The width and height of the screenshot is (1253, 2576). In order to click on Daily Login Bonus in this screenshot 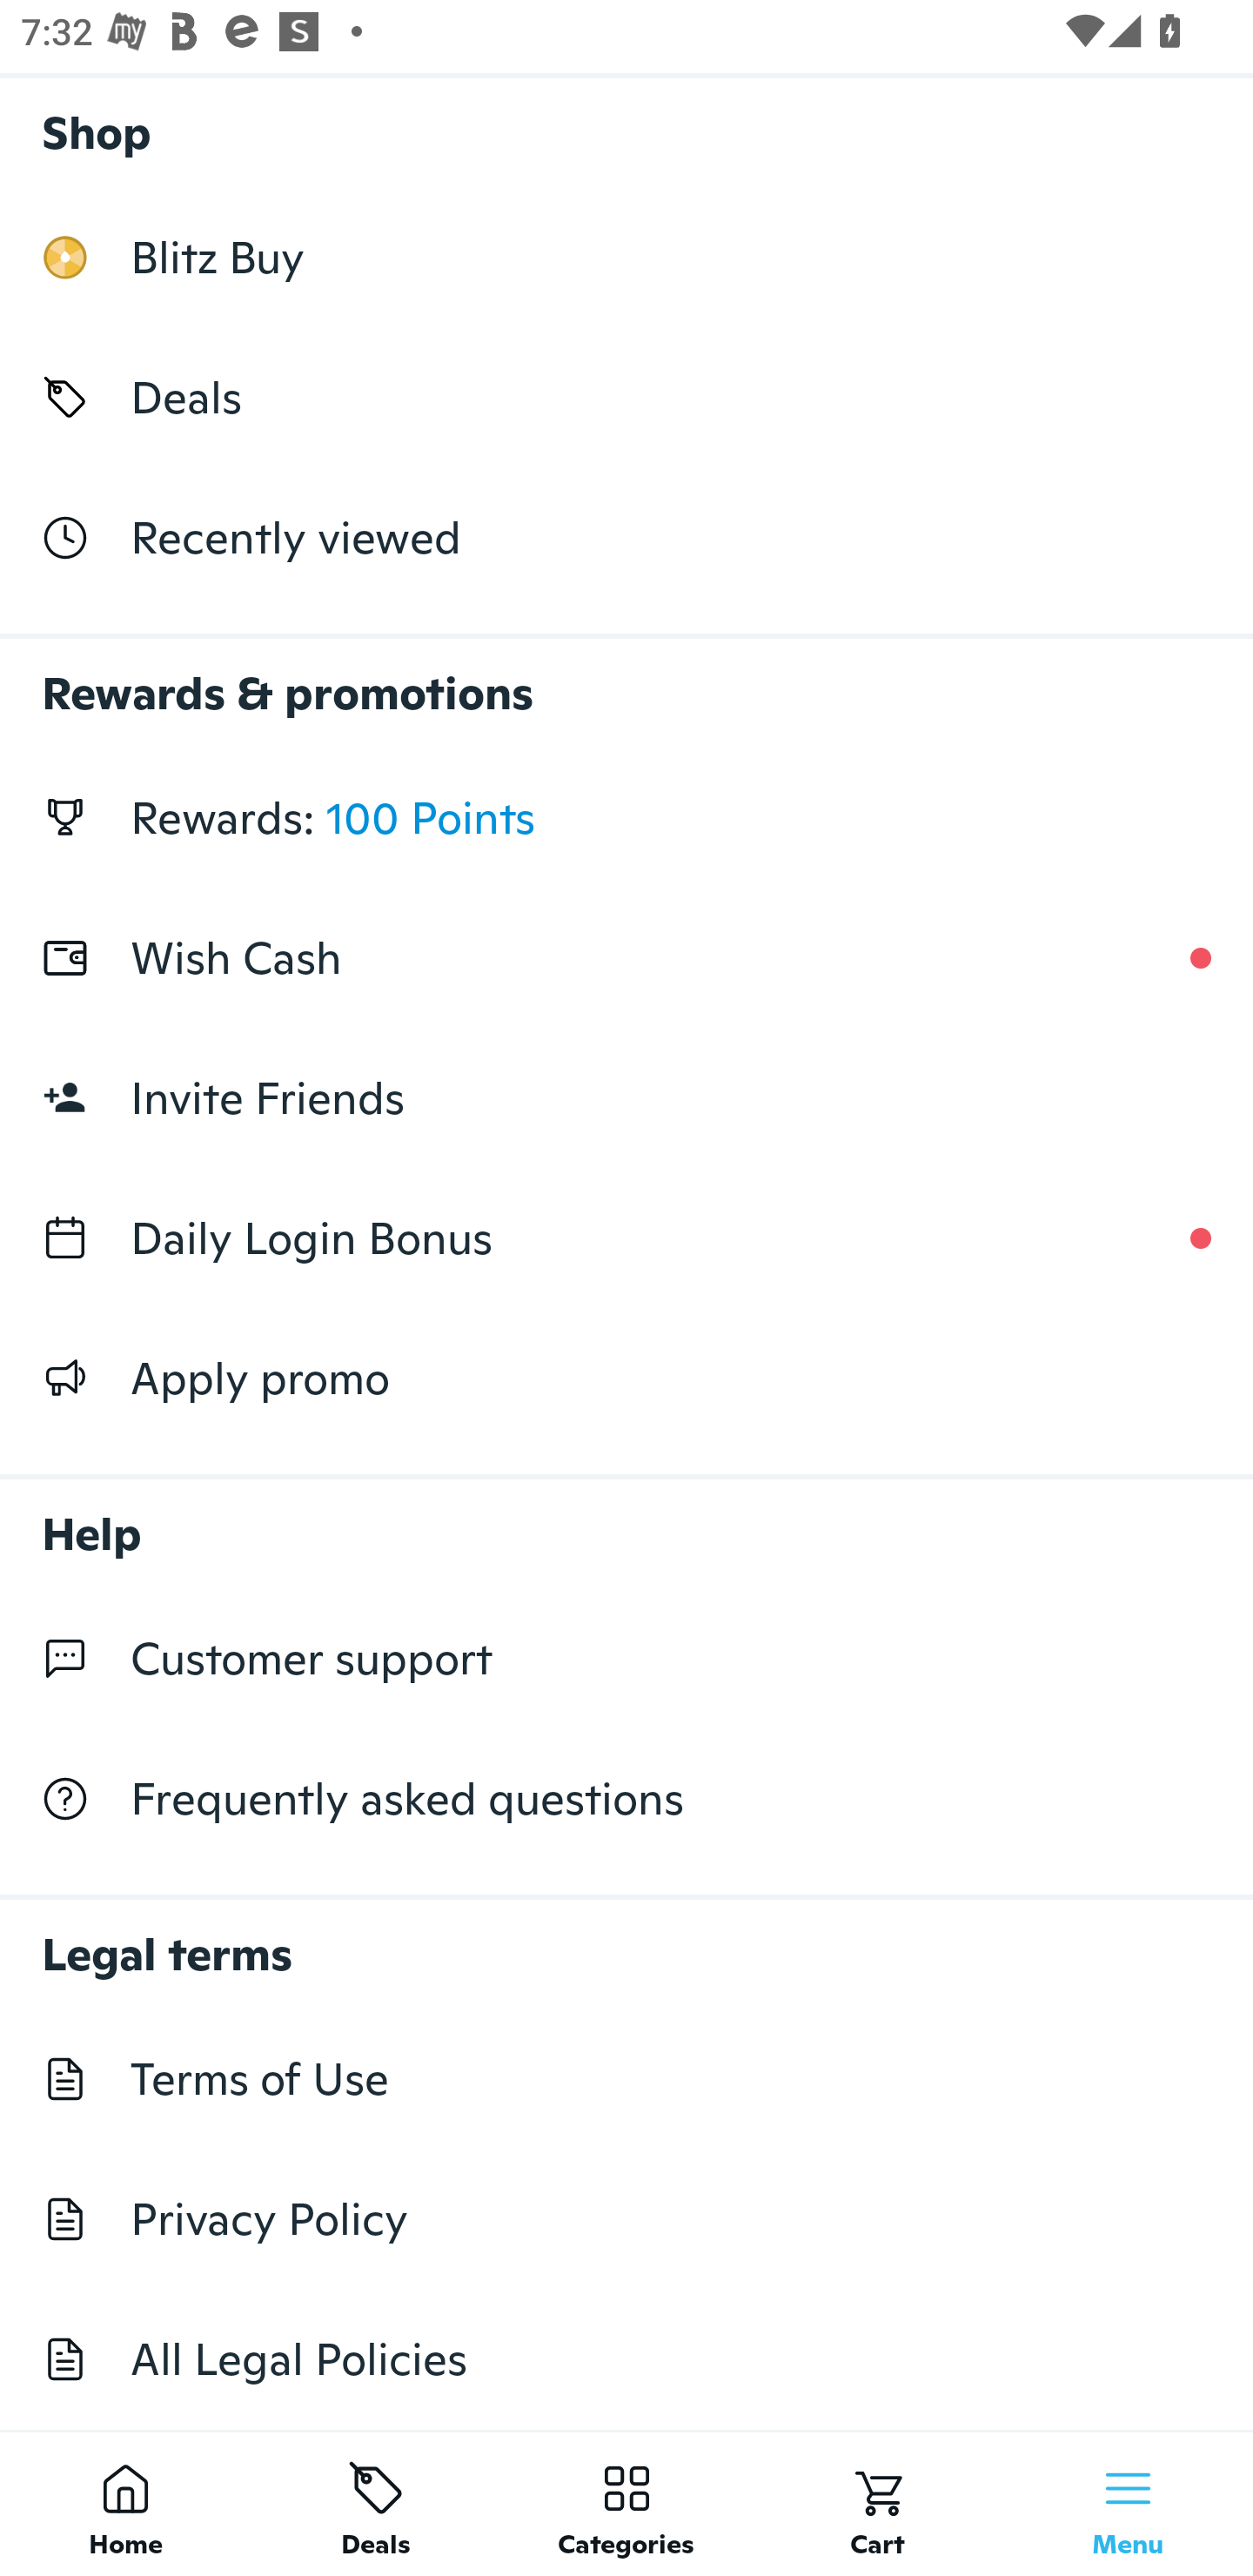, I will do `click(626, 1238)`.